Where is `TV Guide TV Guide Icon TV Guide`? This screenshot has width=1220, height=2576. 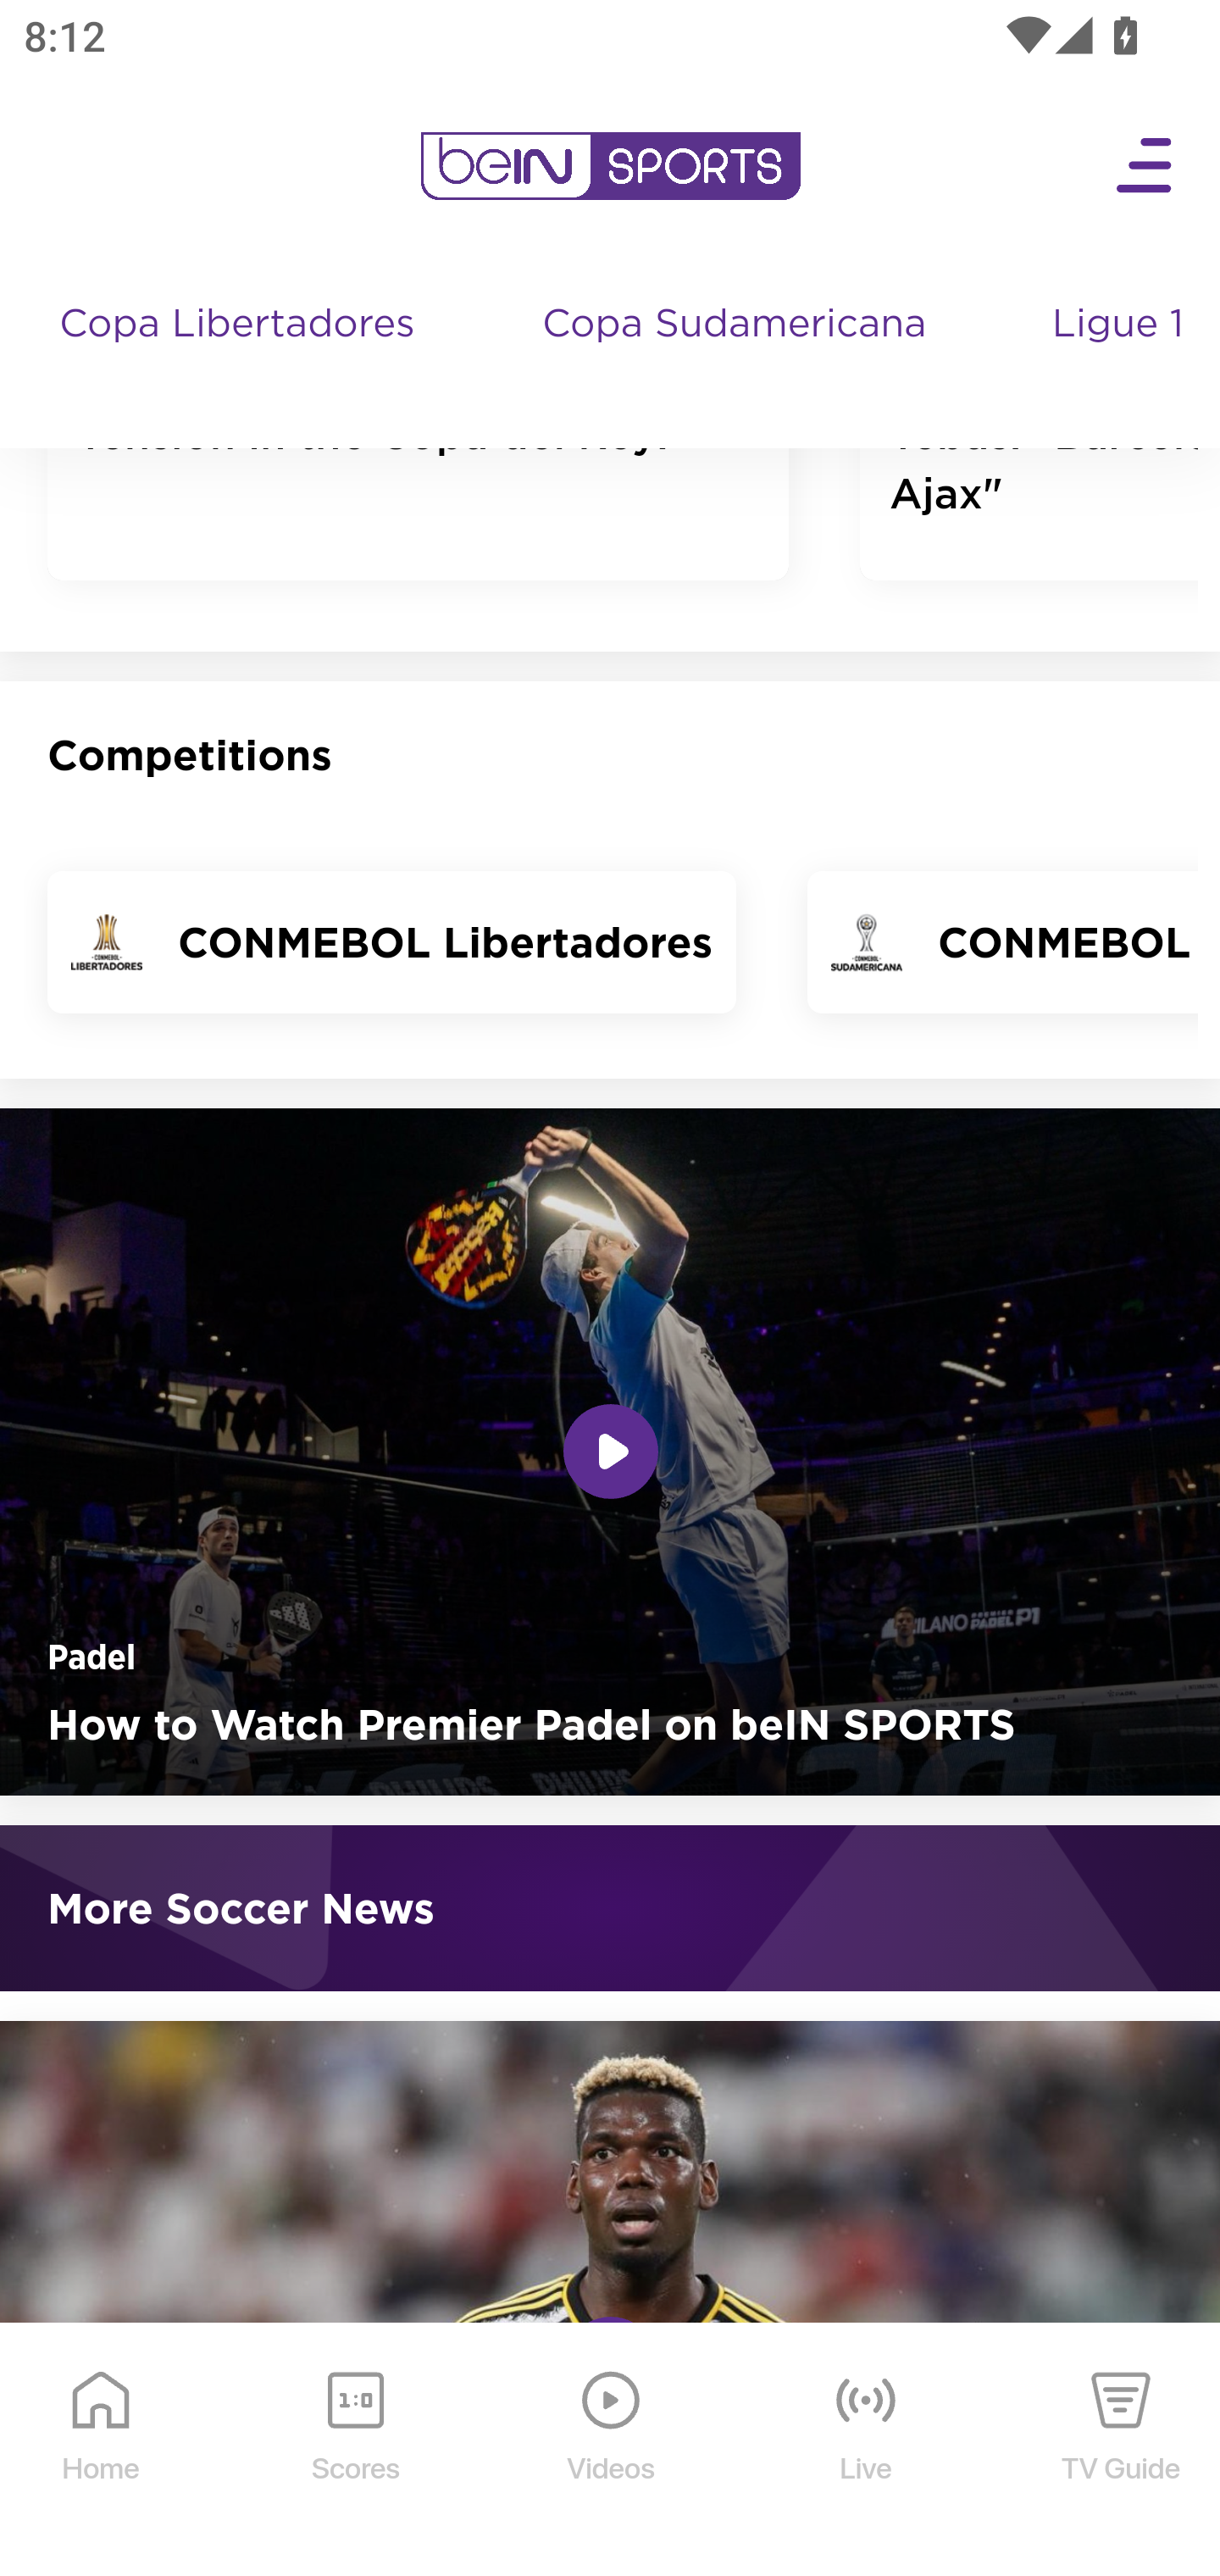 TV Guide TV Guide Icon TV Guide is located at coordinates (1122, 2451).